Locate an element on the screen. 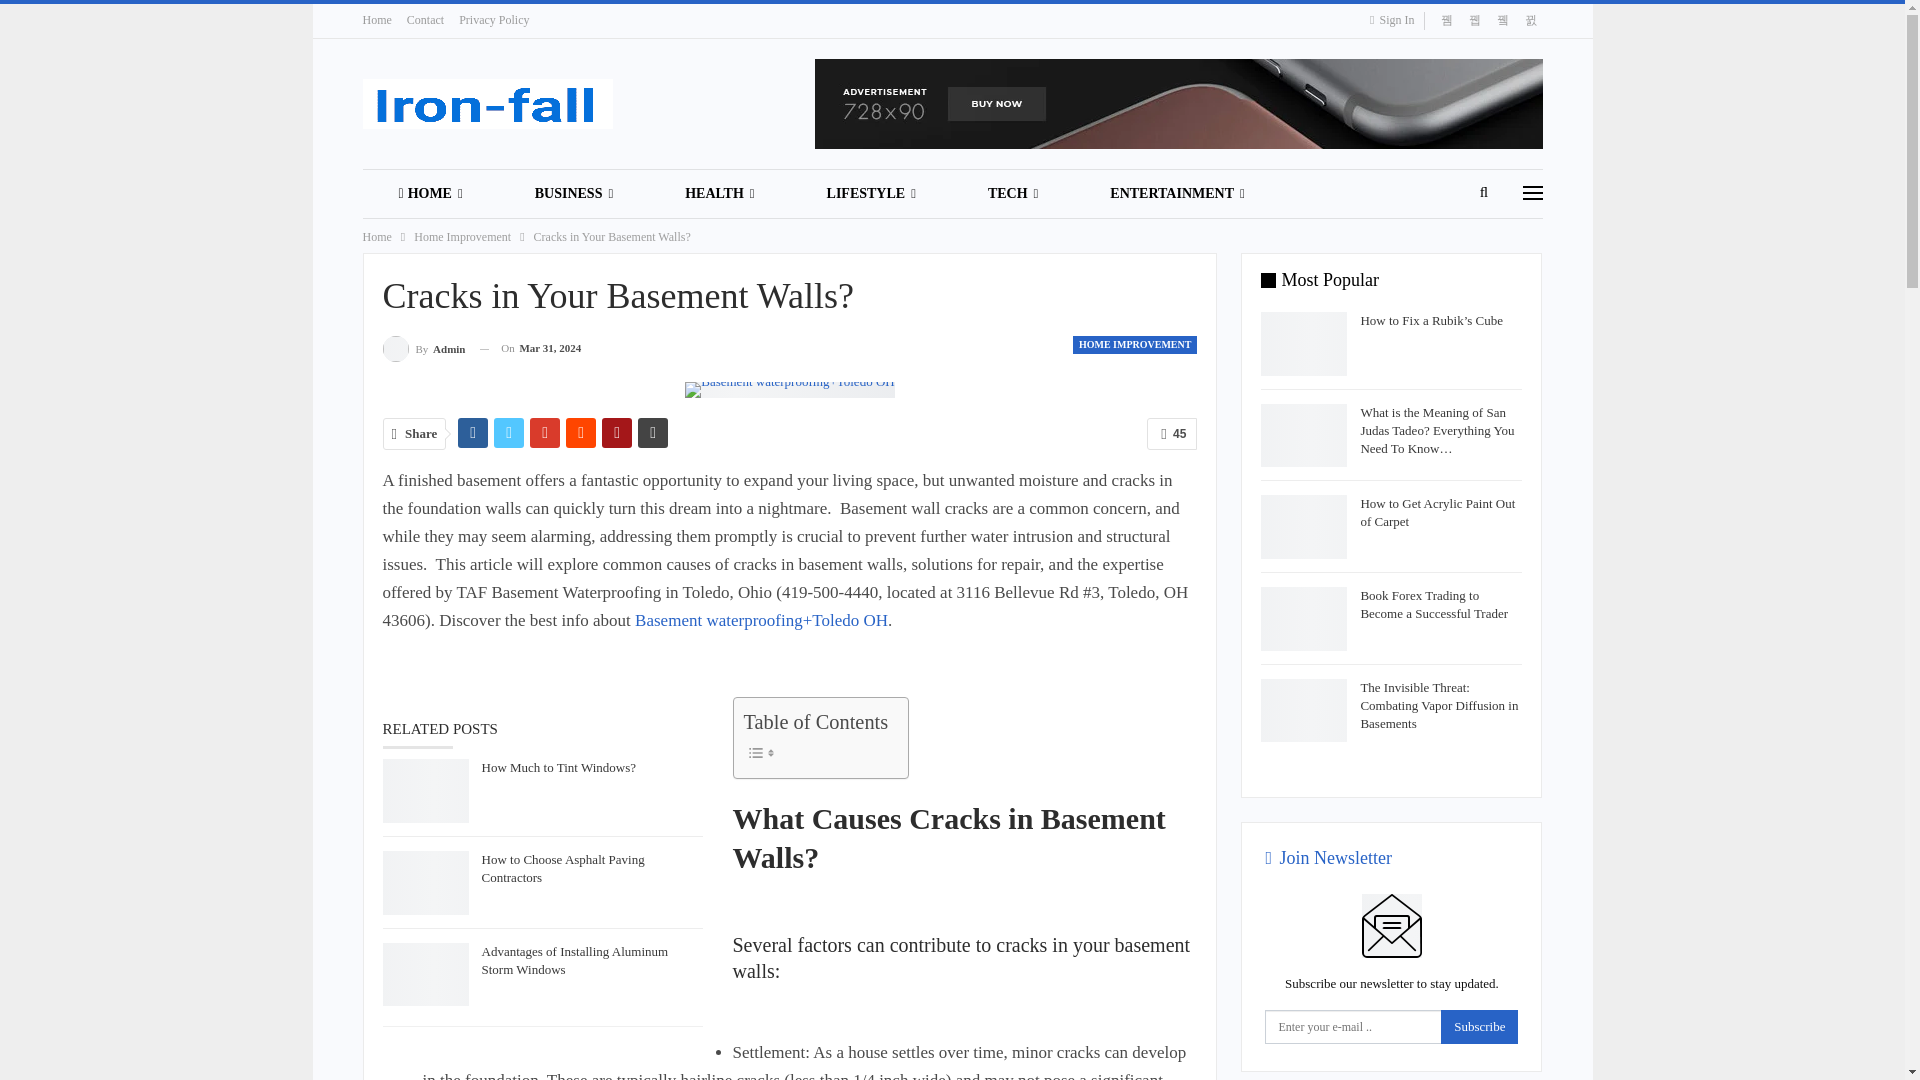 Image resolution: width=1920 pixels, height=1080 pixels. Advantages of Installing Aluminum Storm Windows is located at coordinates (425, 974).